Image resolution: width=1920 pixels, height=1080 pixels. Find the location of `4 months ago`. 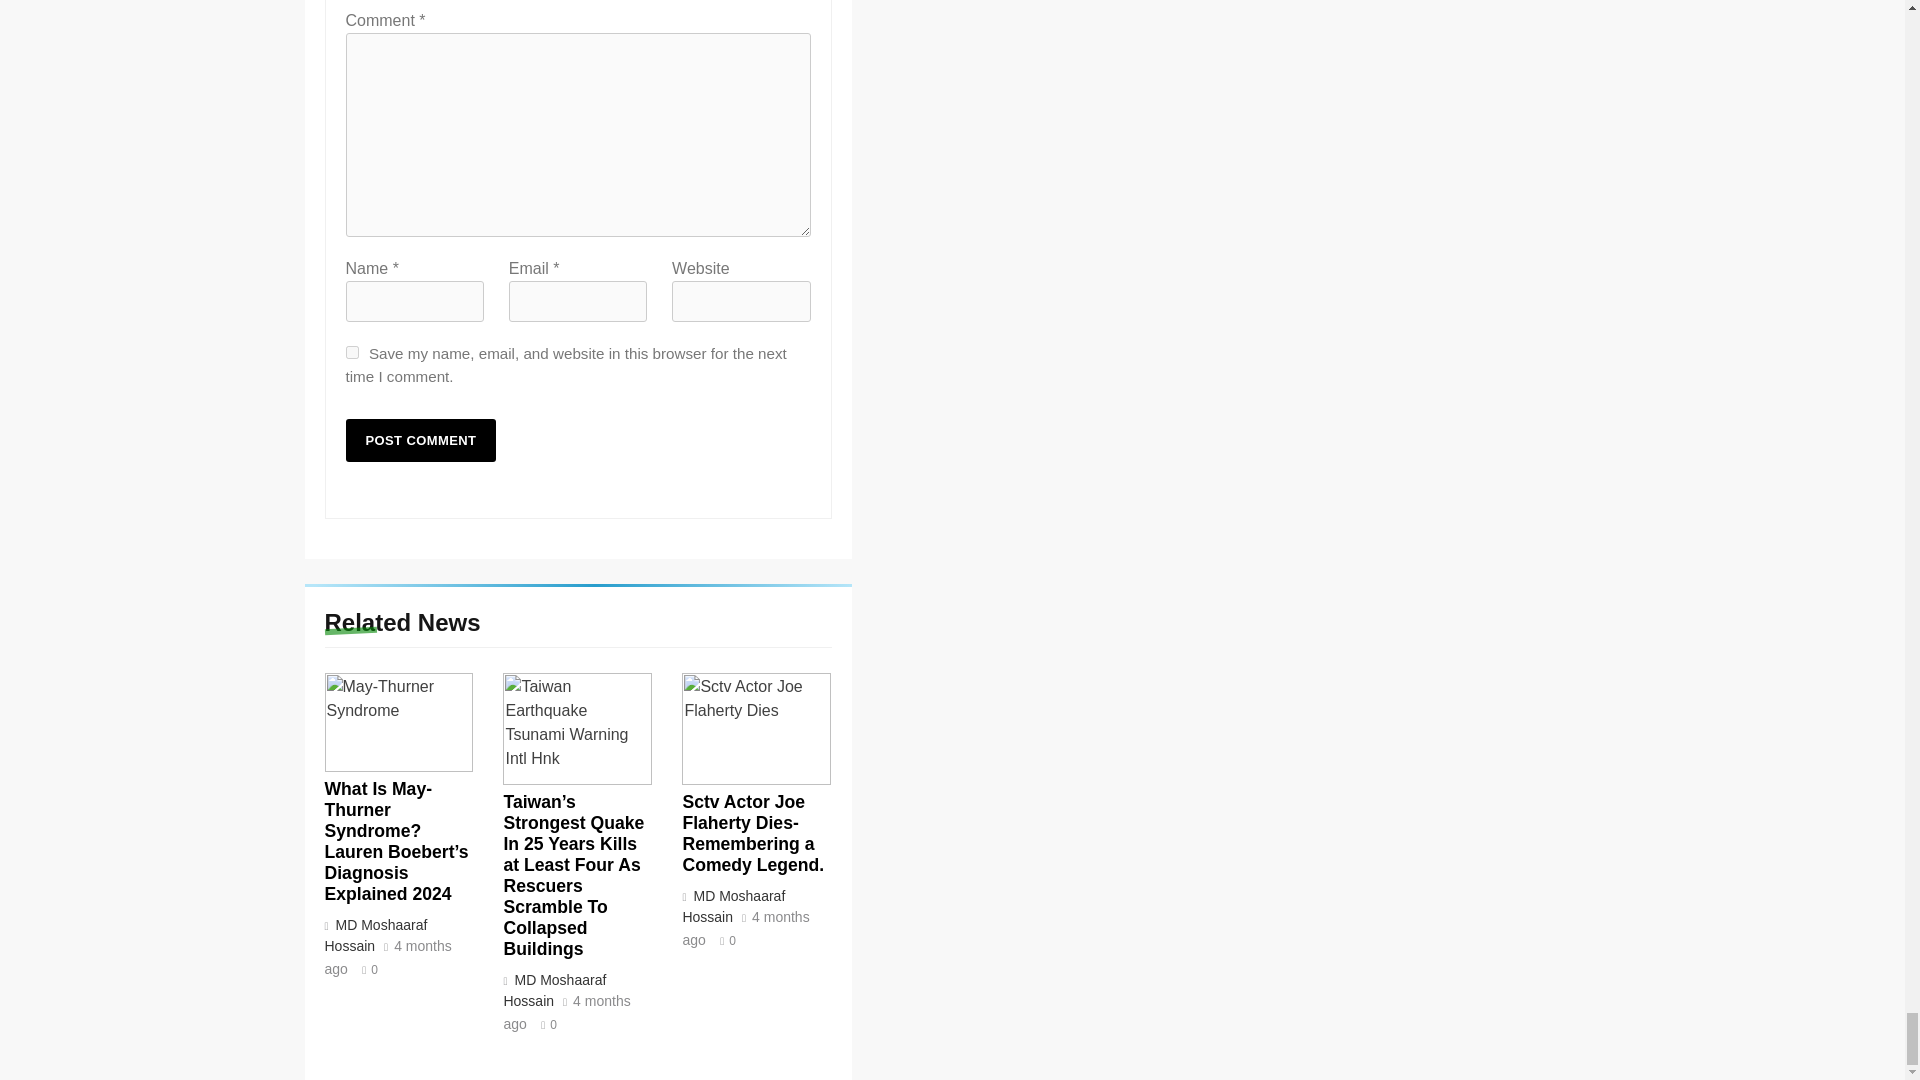

4 months ago is located at coordinates (744, 930).